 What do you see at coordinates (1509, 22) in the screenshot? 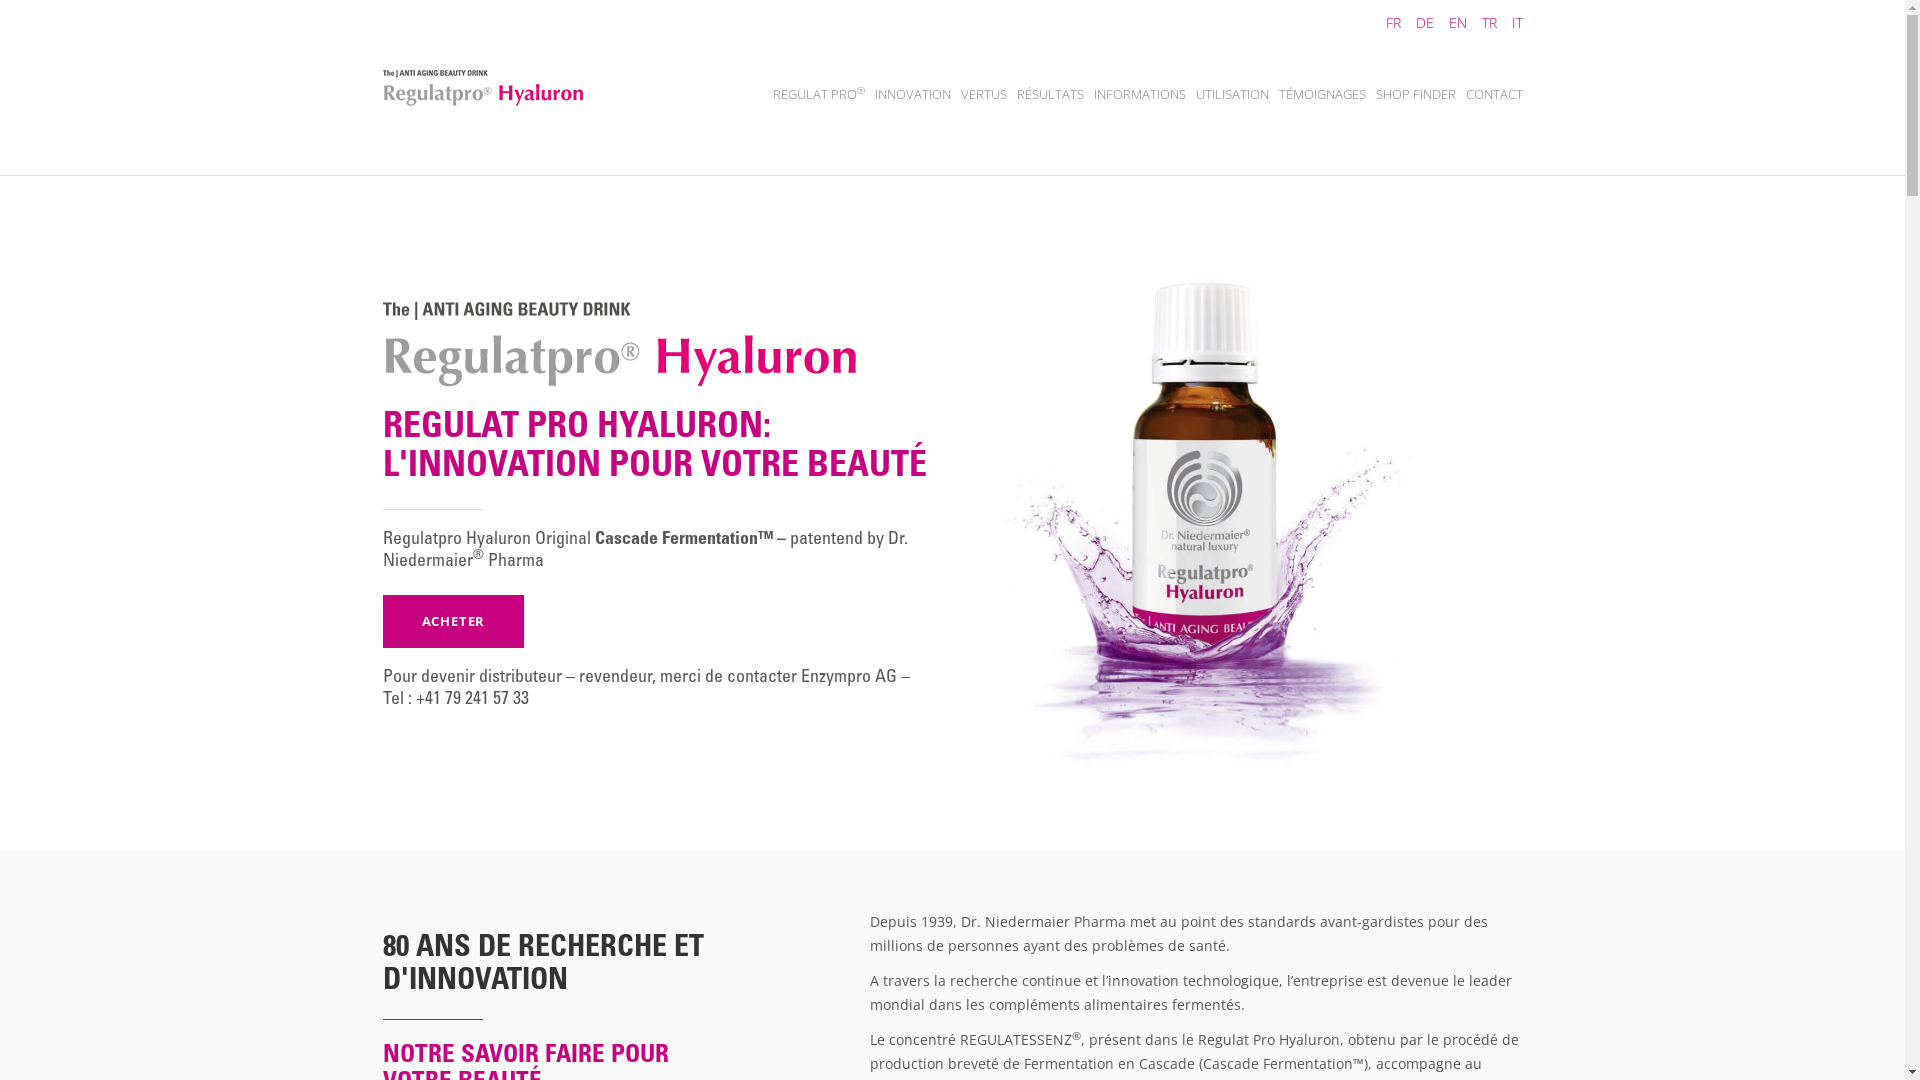
I see `IT` at bounding box center [1509, 22].